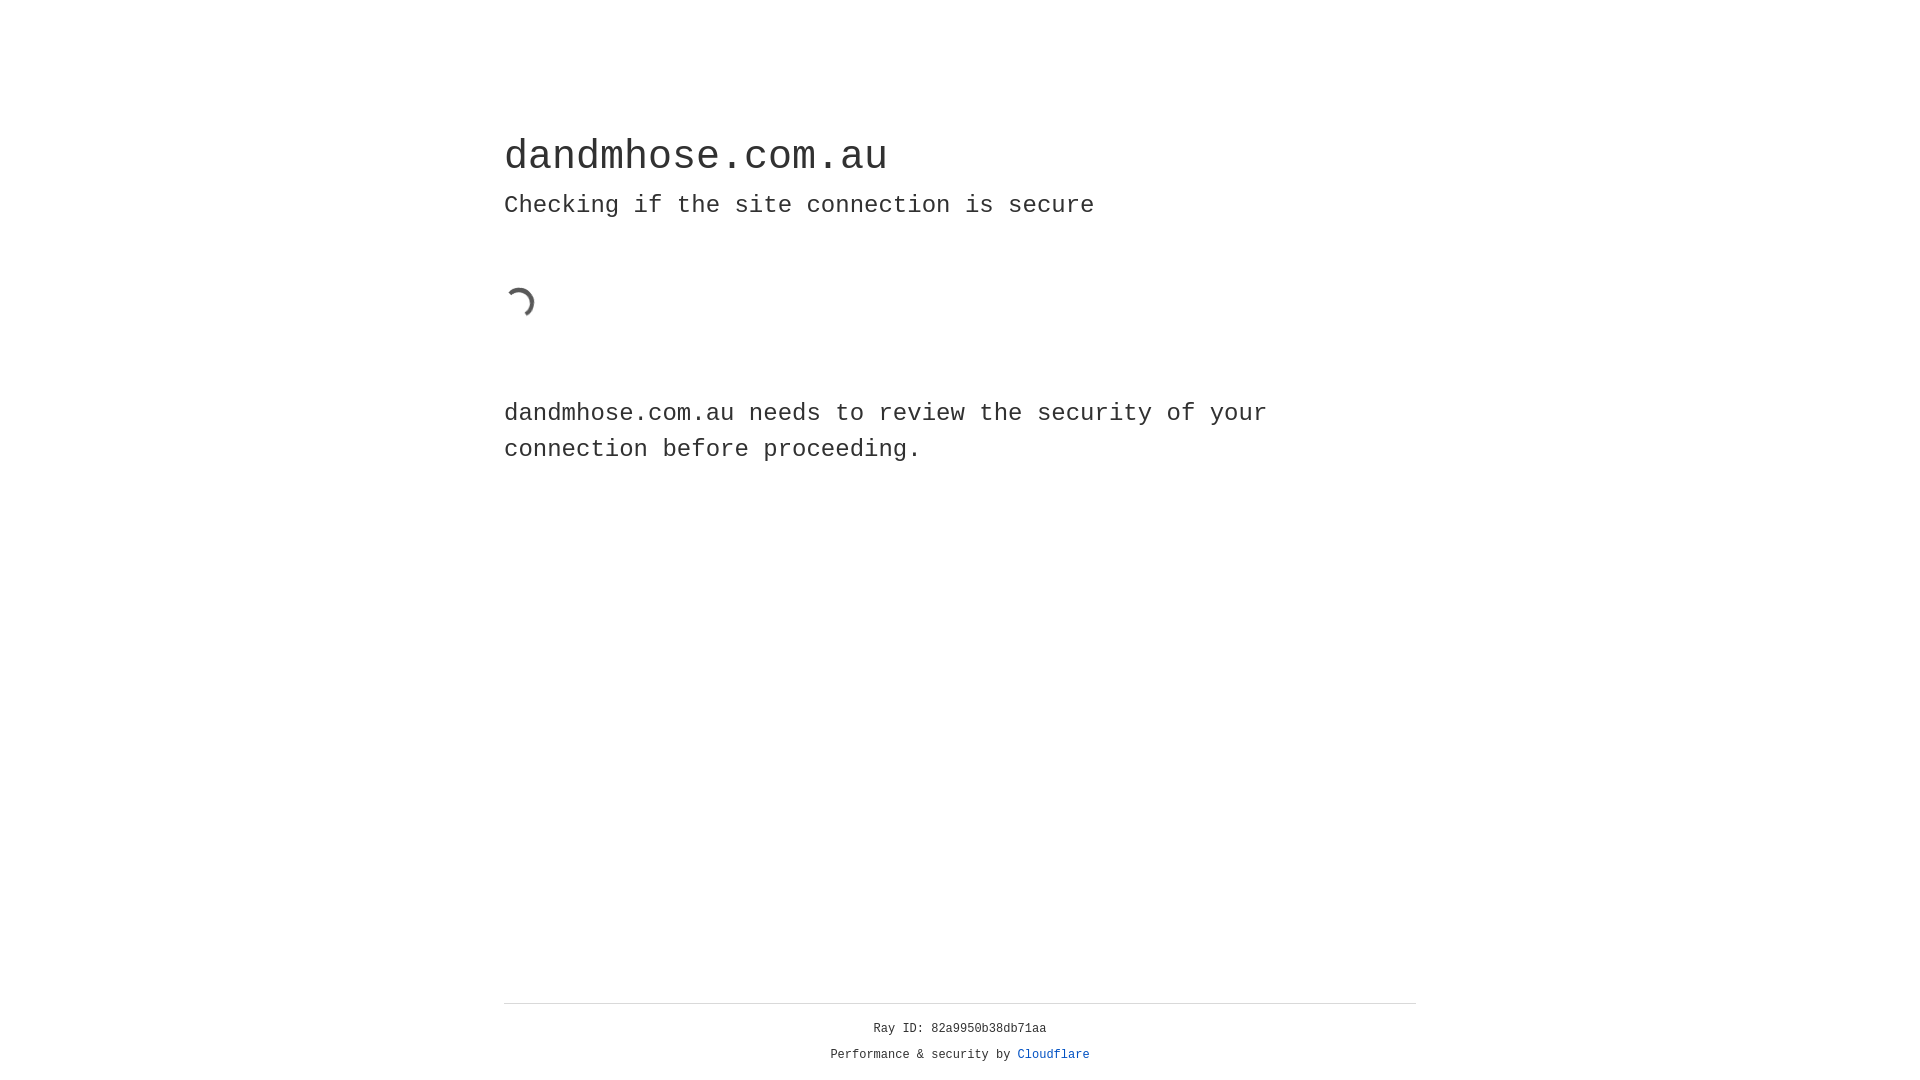  I want to click on Cloudflare, so click(1054, 1055).